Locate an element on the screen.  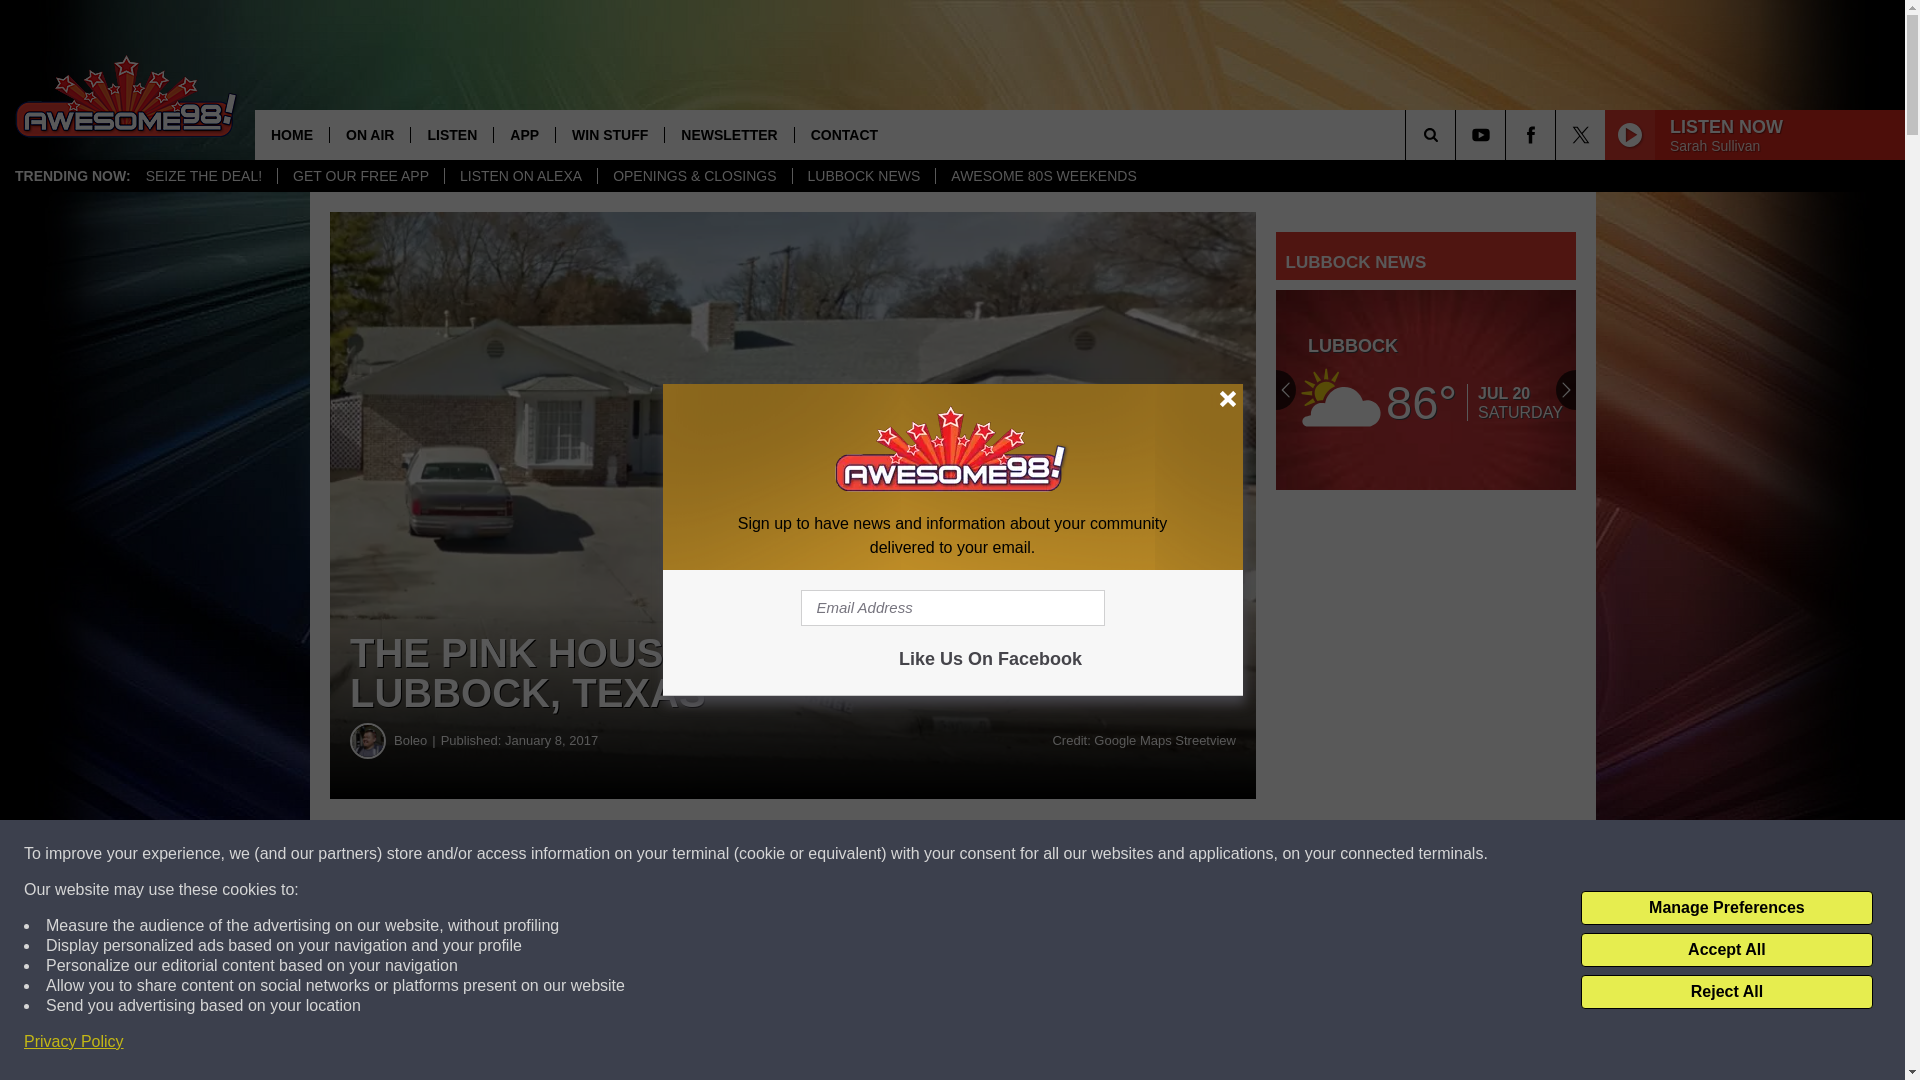
Privacy Policy is located at coordinates (74, 1042).